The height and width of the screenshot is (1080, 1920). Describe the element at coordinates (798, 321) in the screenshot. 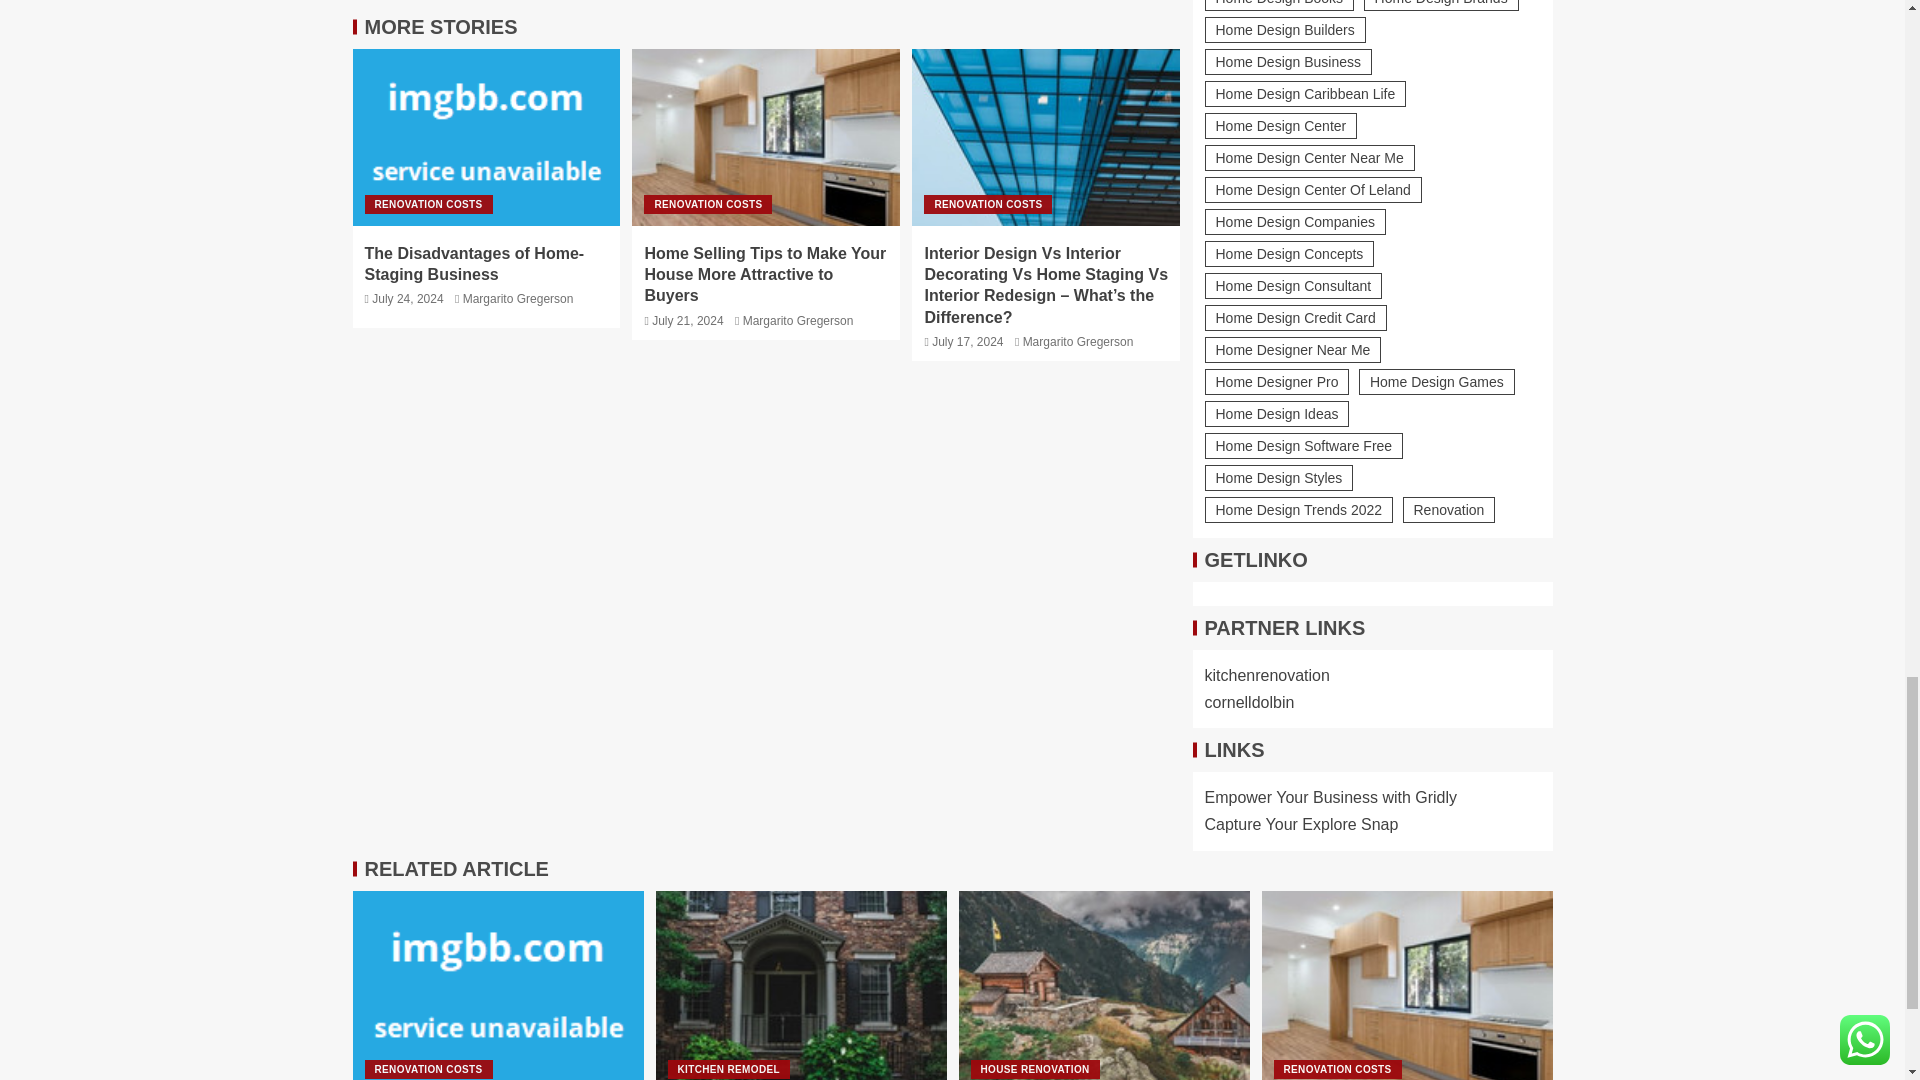

I see `Margarito Gregerson` at that location.